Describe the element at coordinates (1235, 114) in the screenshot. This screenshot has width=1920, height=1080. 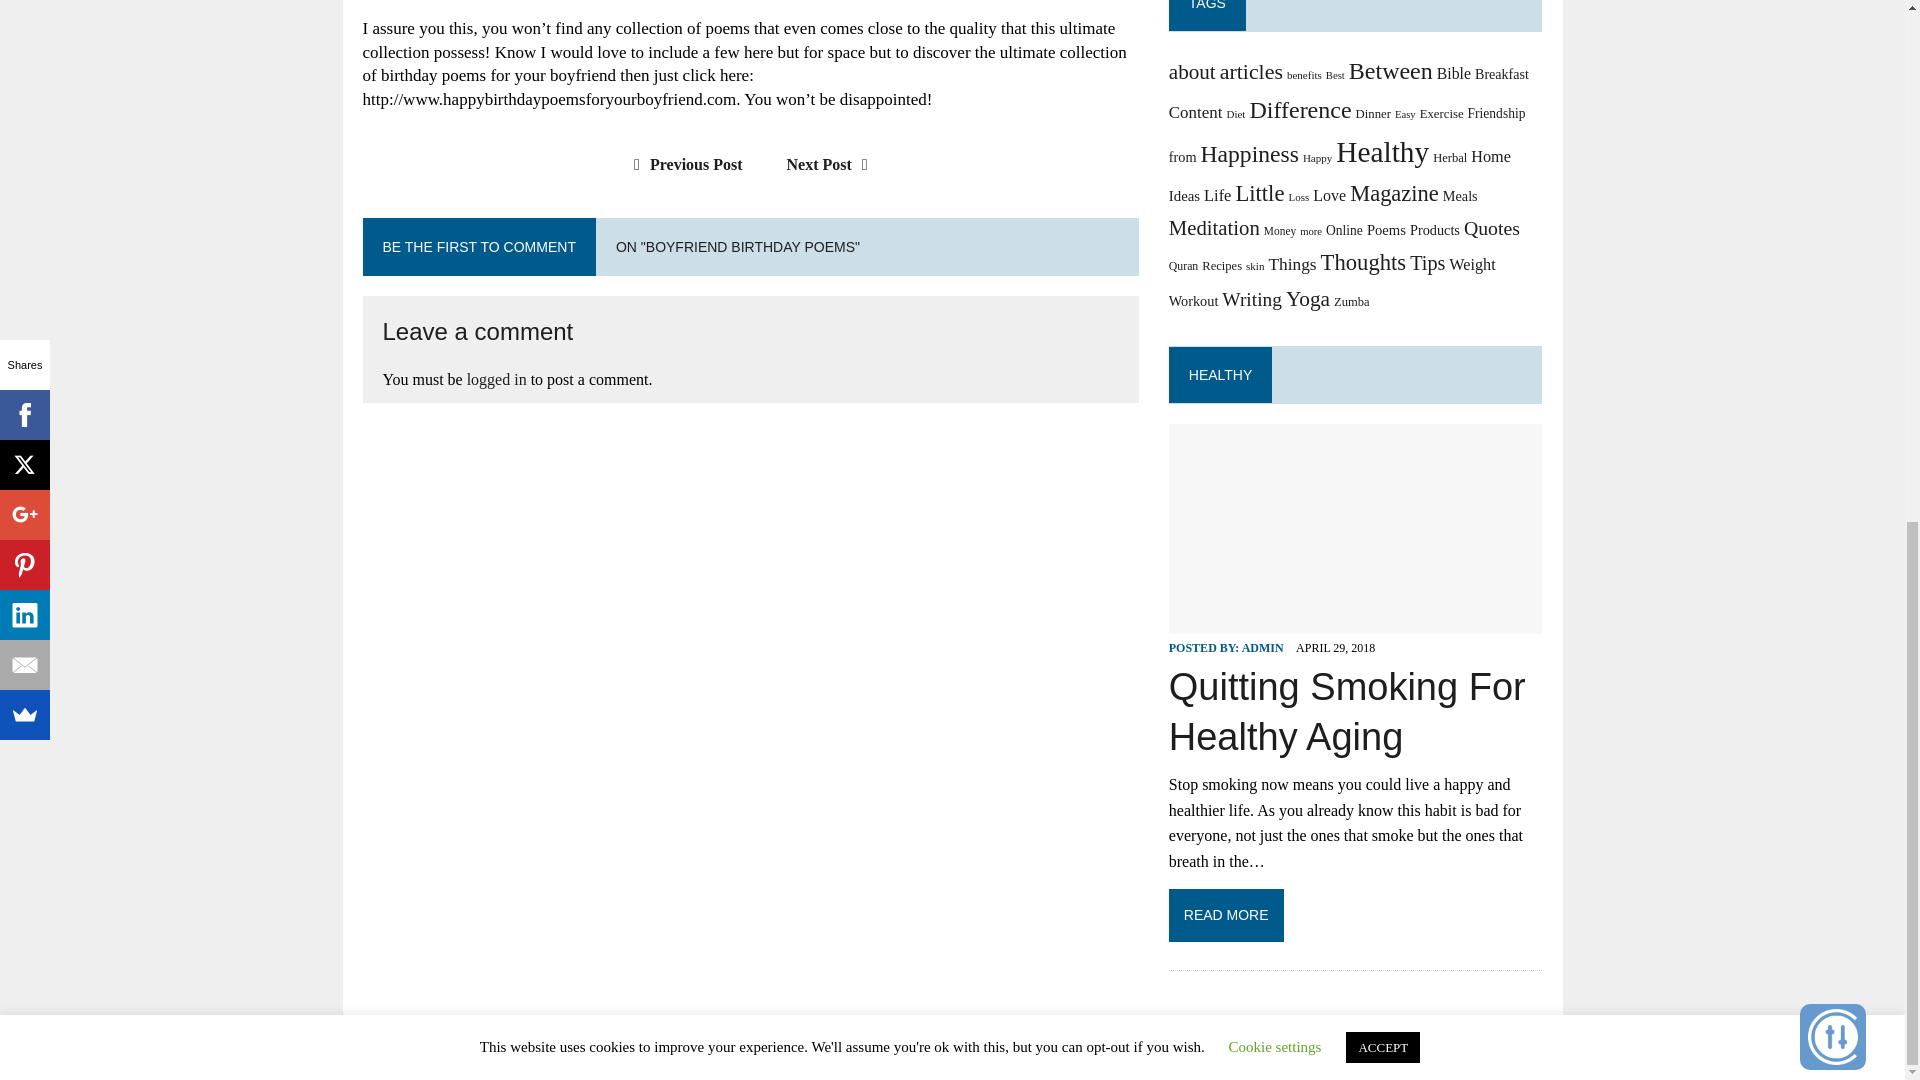
I see `Diet` at that location.